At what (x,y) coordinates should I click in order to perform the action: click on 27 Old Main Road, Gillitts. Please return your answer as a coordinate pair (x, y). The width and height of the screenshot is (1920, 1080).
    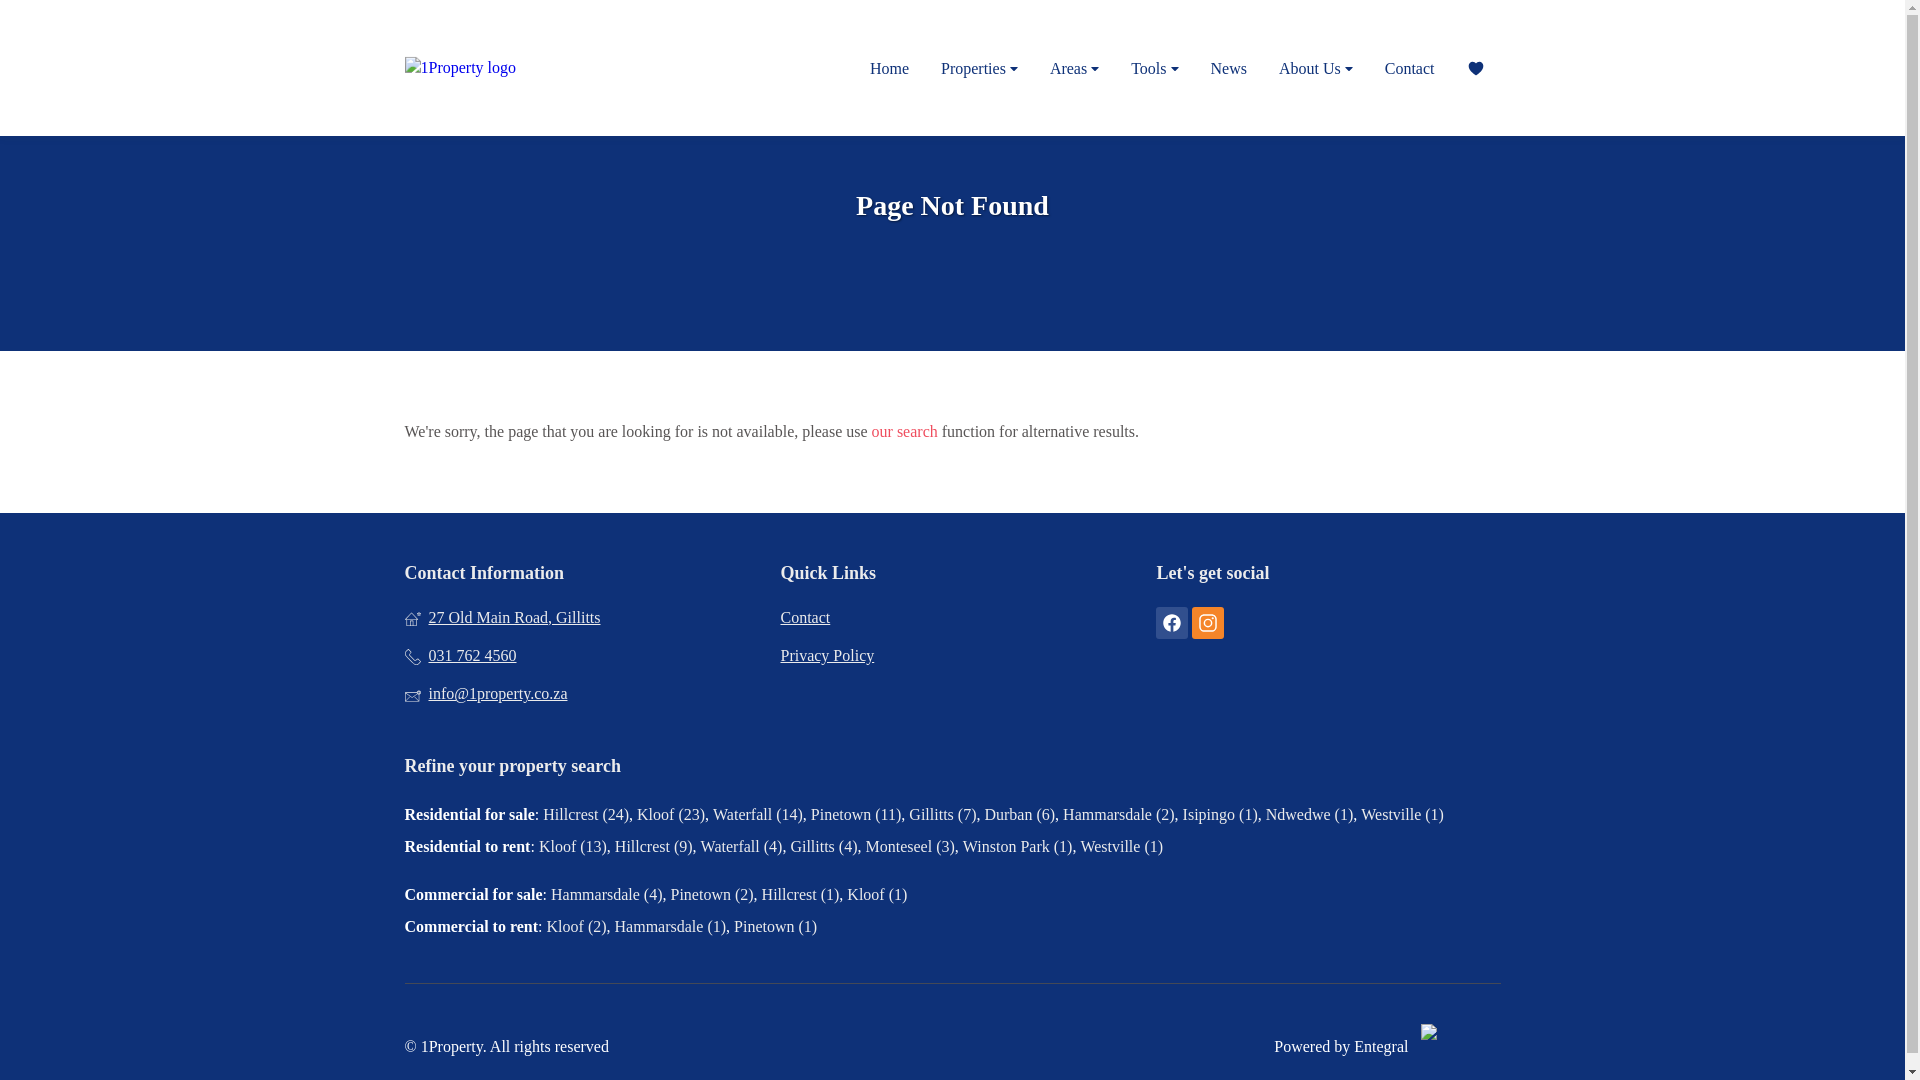
    Looking at the image, I should click on (576, 617).